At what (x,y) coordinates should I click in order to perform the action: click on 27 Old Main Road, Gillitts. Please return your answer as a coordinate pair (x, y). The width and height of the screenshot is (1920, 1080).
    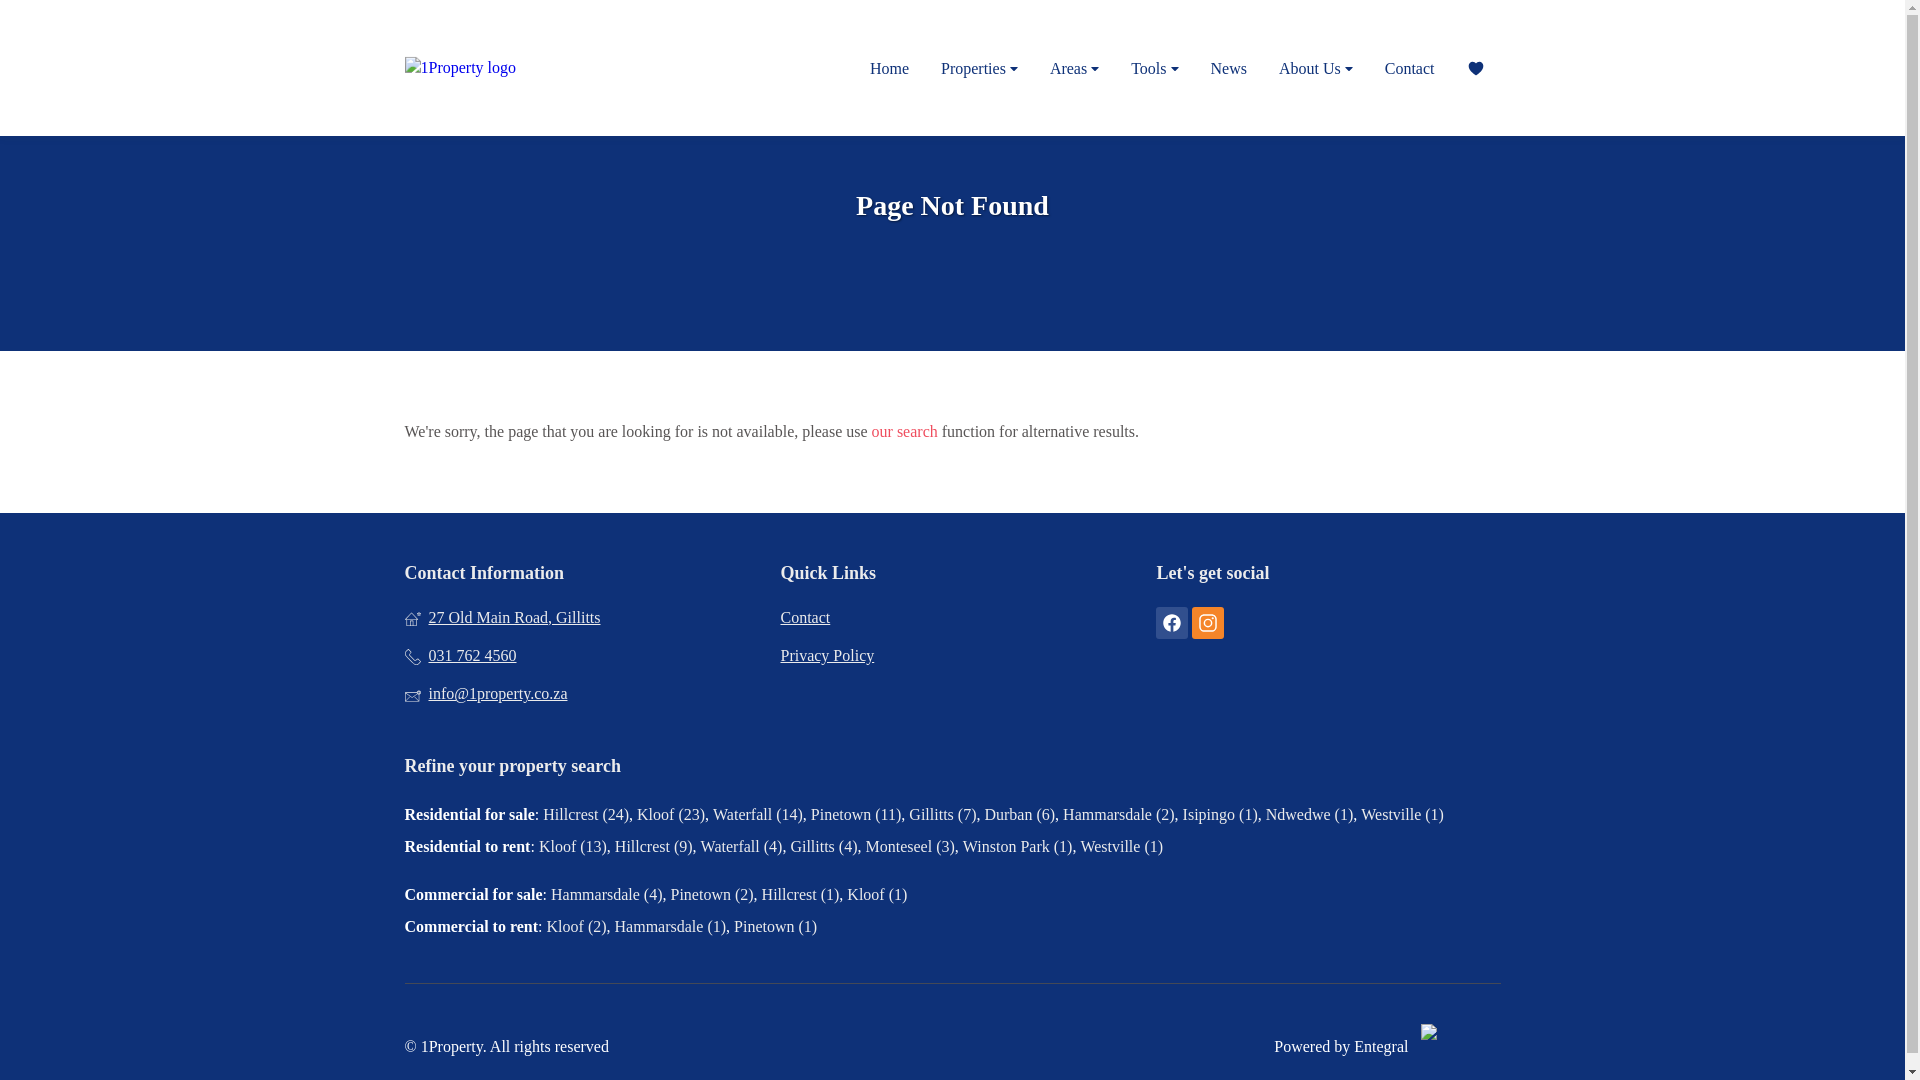
    Looking at the image, I should click on (576, 617).